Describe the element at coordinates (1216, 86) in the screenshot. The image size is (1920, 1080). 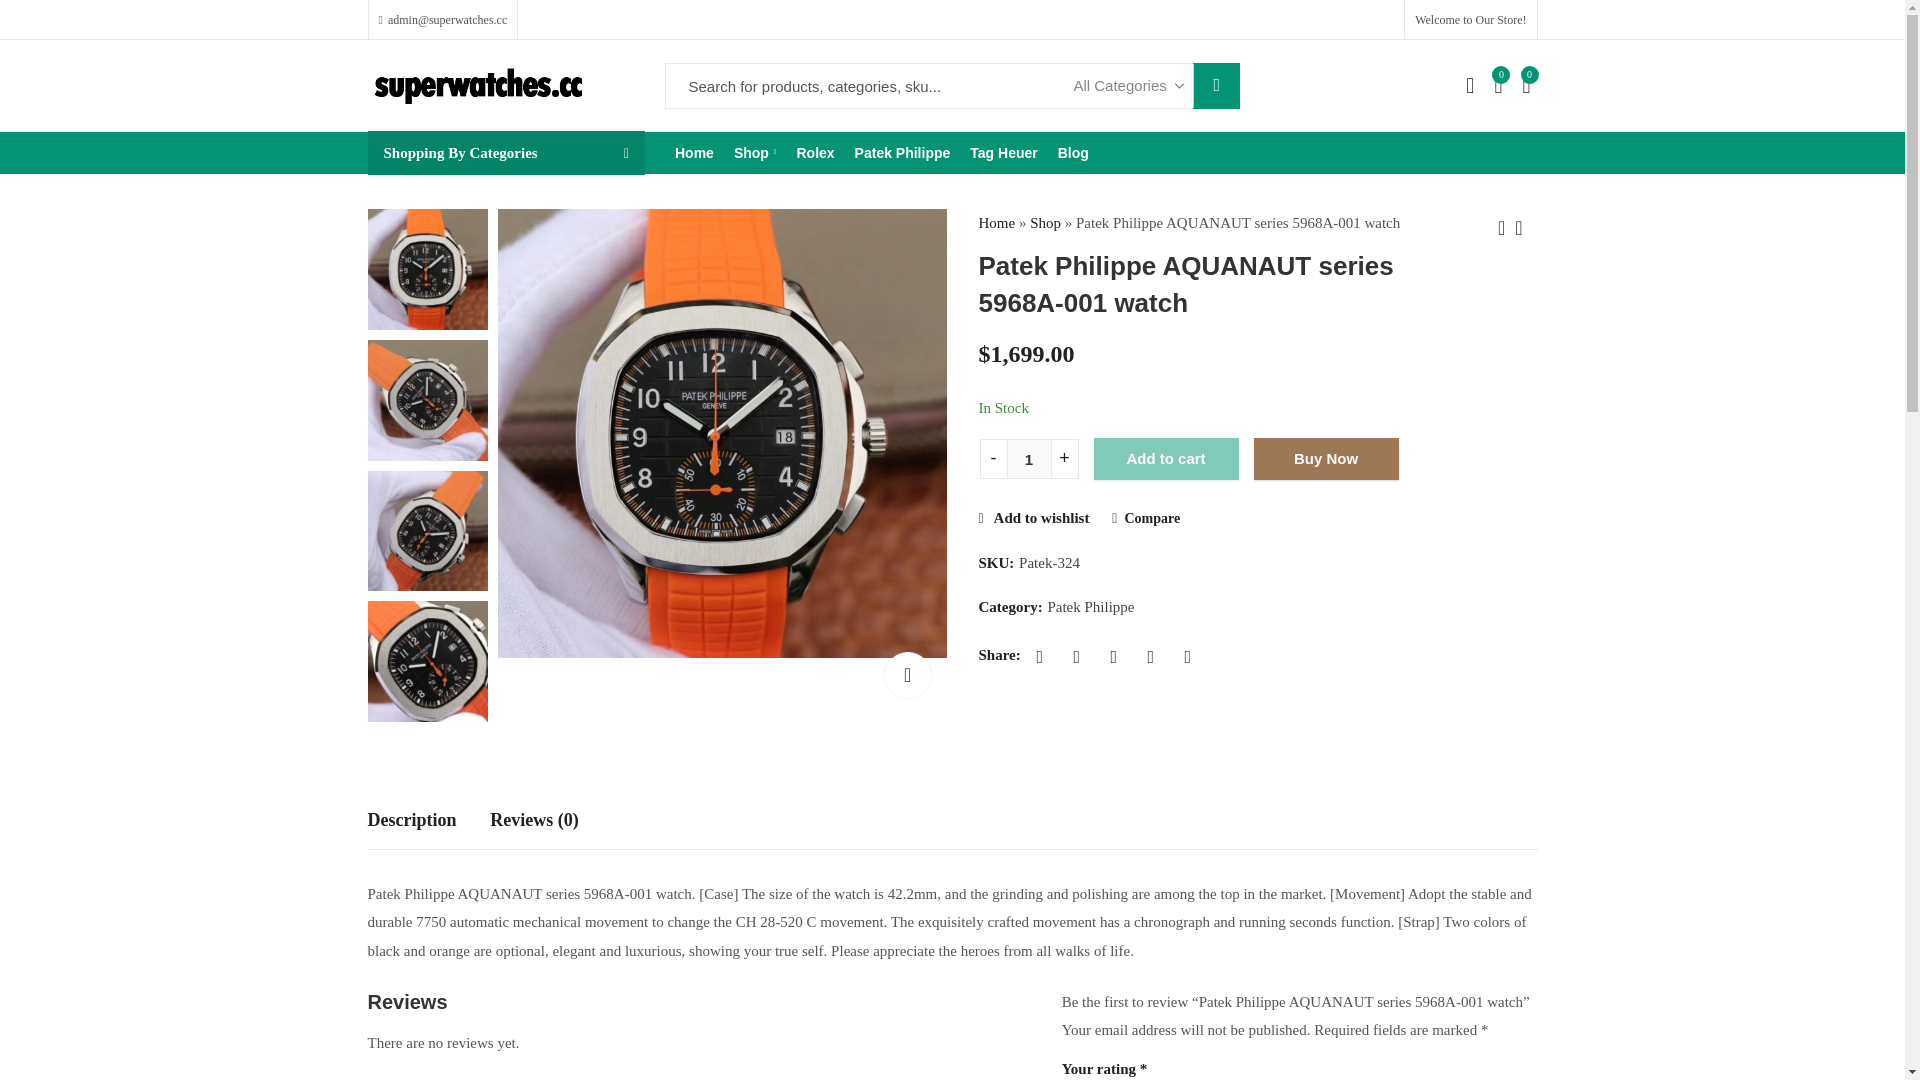
I see `Search` at that location.